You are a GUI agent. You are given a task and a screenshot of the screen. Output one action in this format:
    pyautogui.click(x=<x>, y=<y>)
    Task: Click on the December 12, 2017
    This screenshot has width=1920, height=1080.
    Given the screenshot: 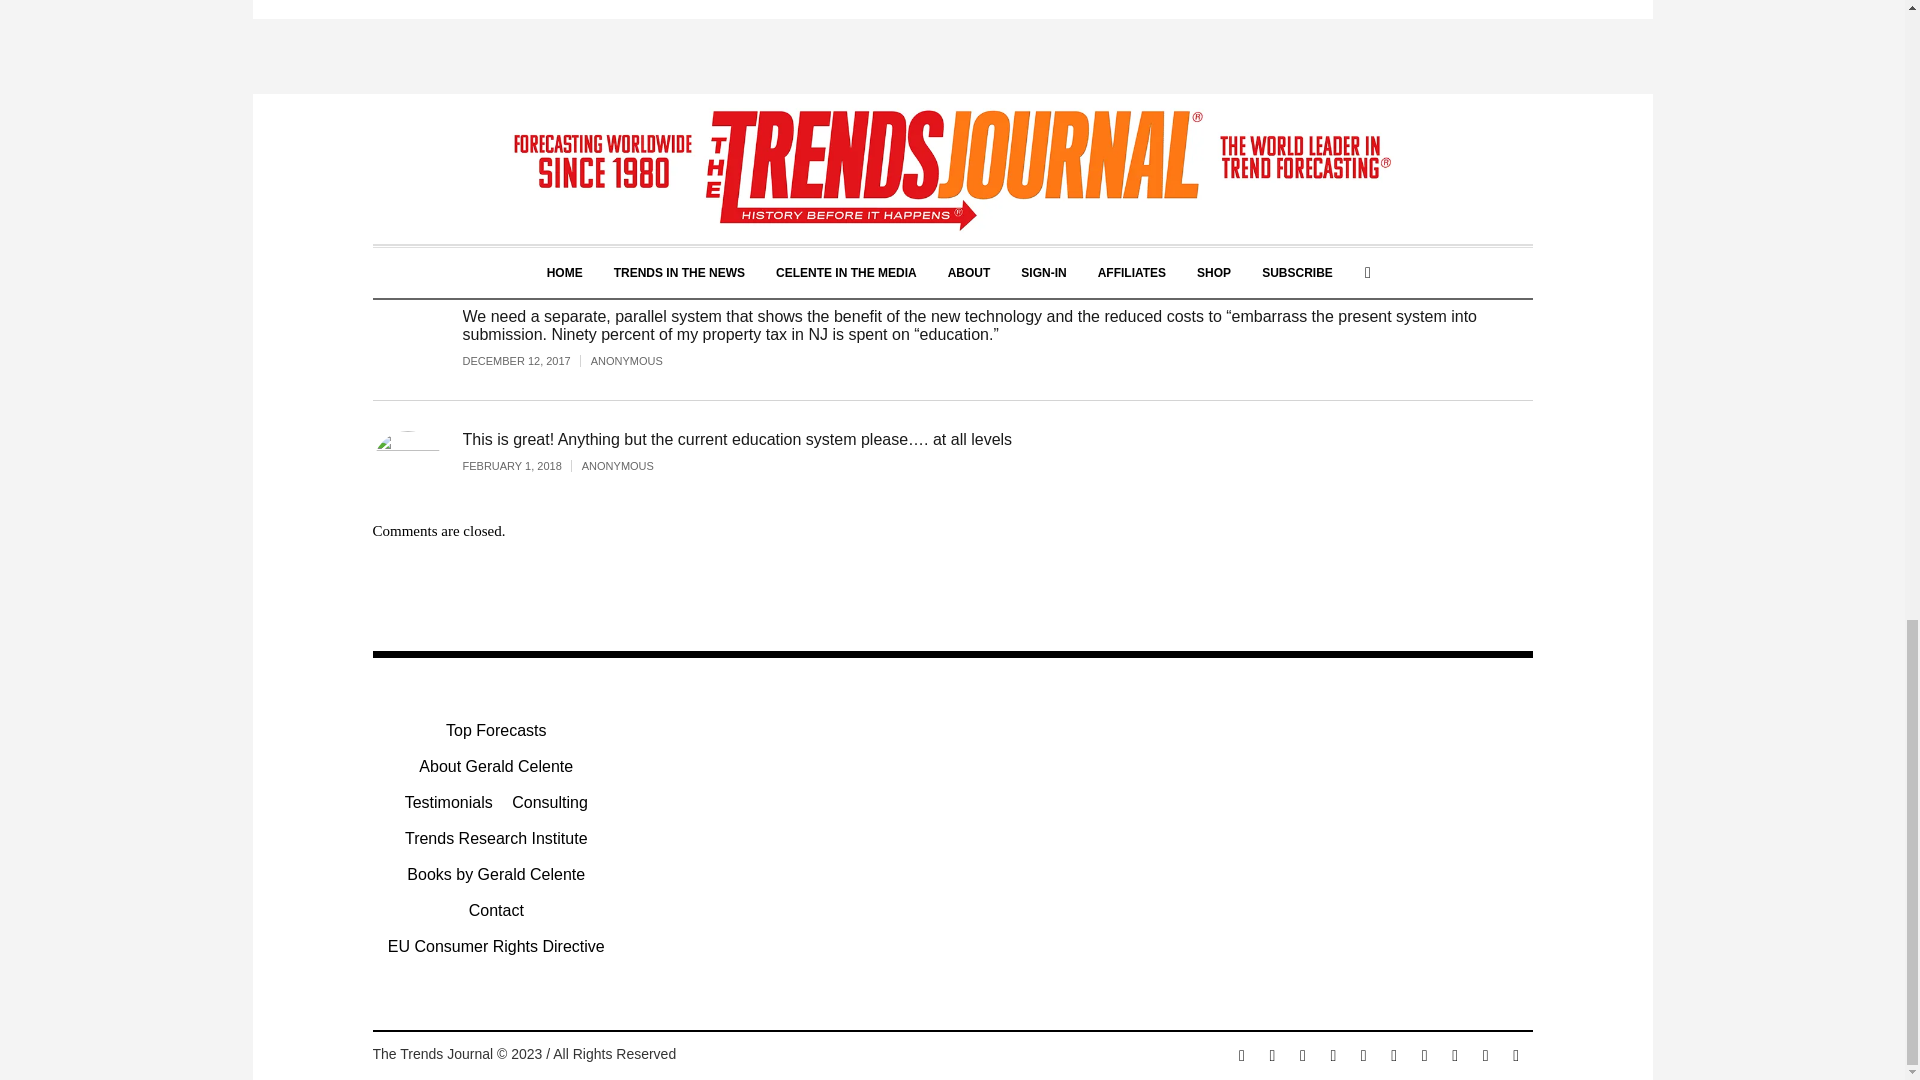 What is the action you would take?
    pyautogui.click(x=526, y=361)
    